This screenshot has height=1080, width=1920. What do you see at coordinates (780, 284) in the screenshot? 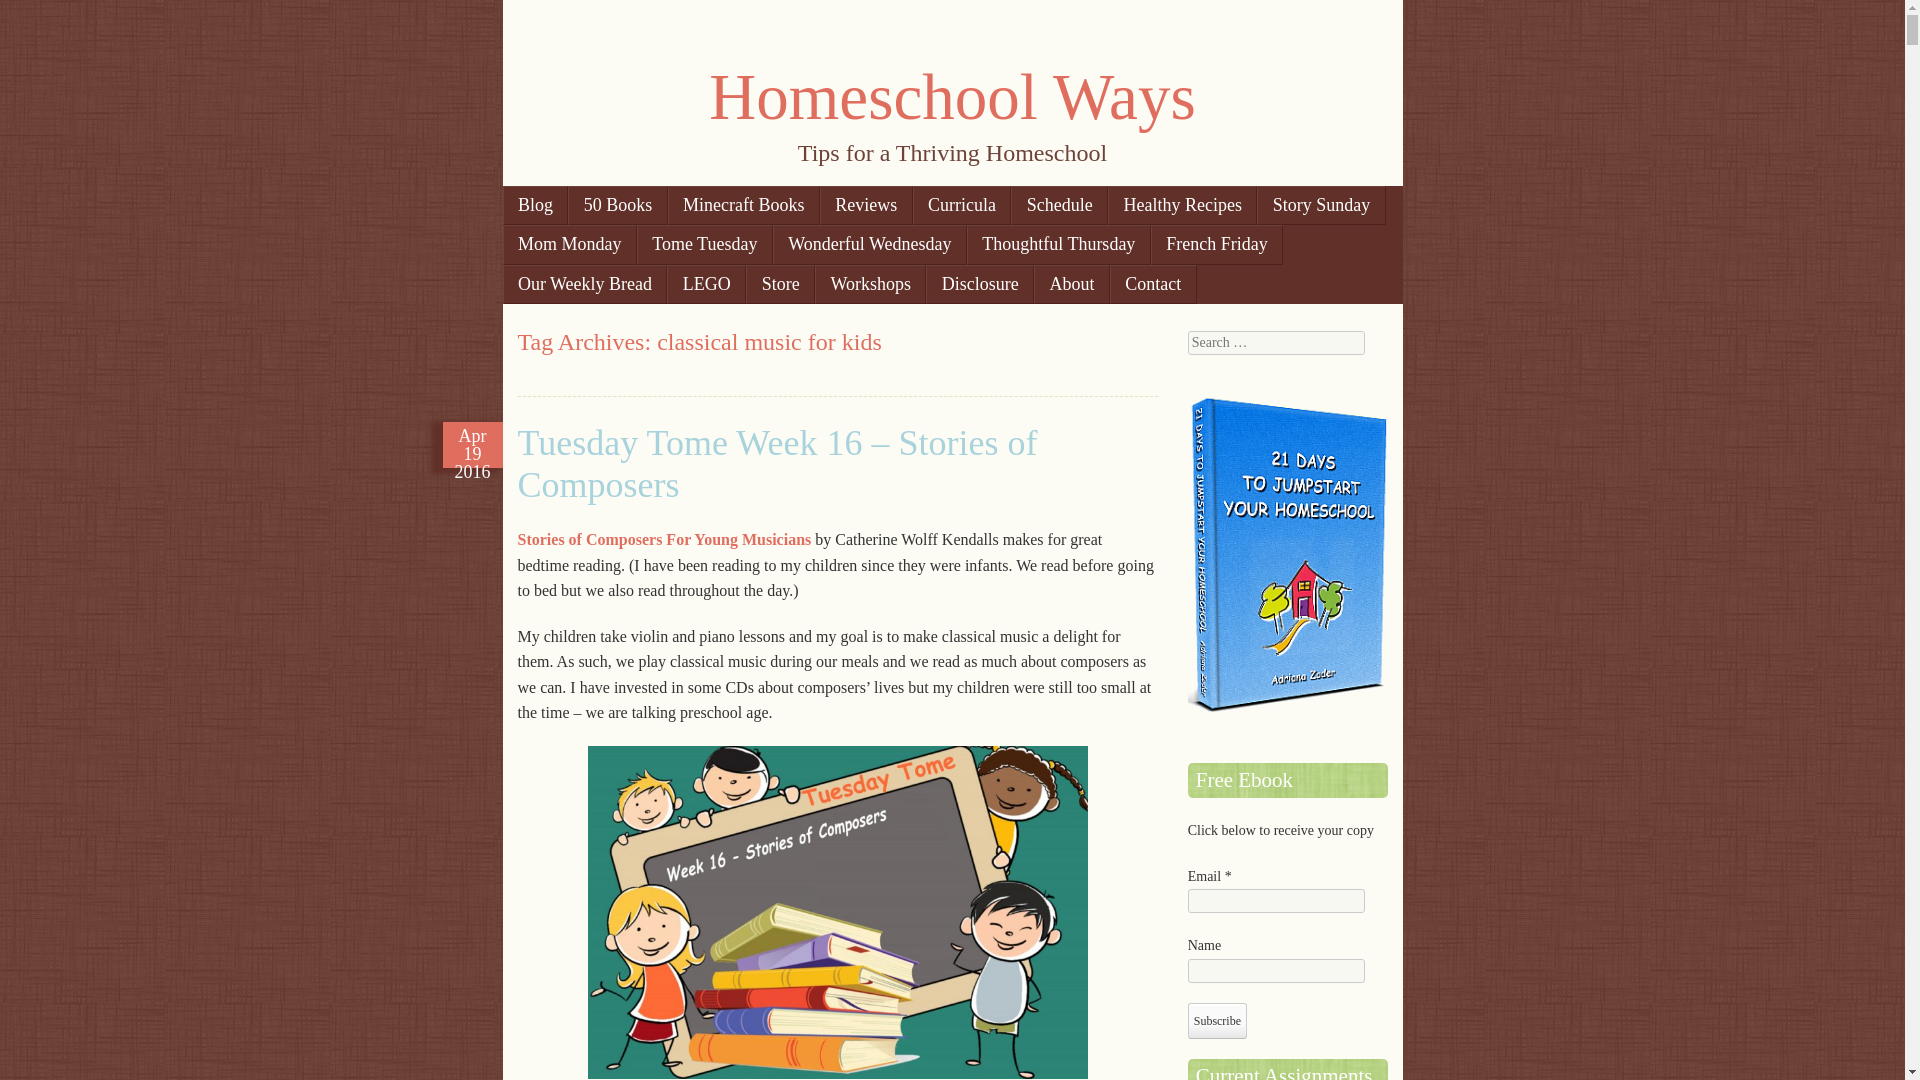
I see `Store` at bounding box center [780, 284].